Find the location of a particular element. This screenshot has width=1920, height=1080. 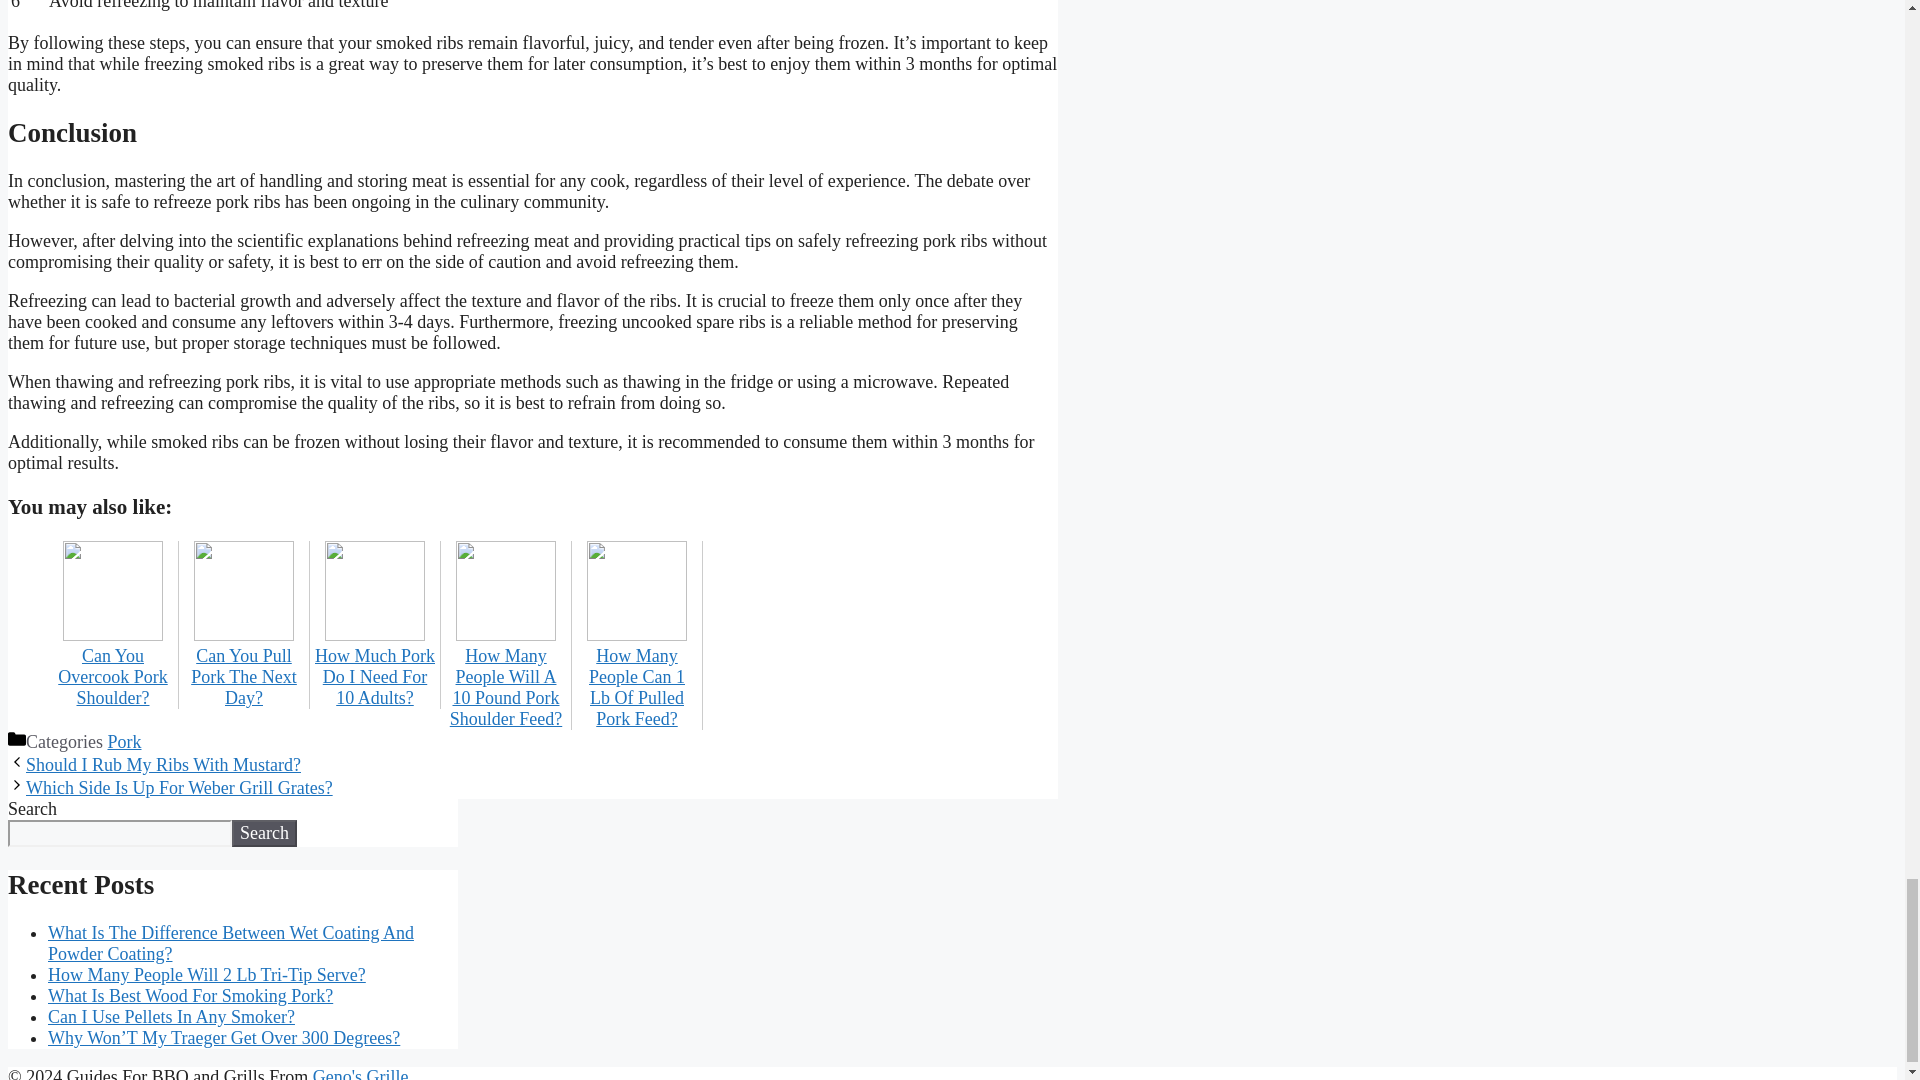

Can You Pull Pork The Next Day? is located at coordinates (244, 666).